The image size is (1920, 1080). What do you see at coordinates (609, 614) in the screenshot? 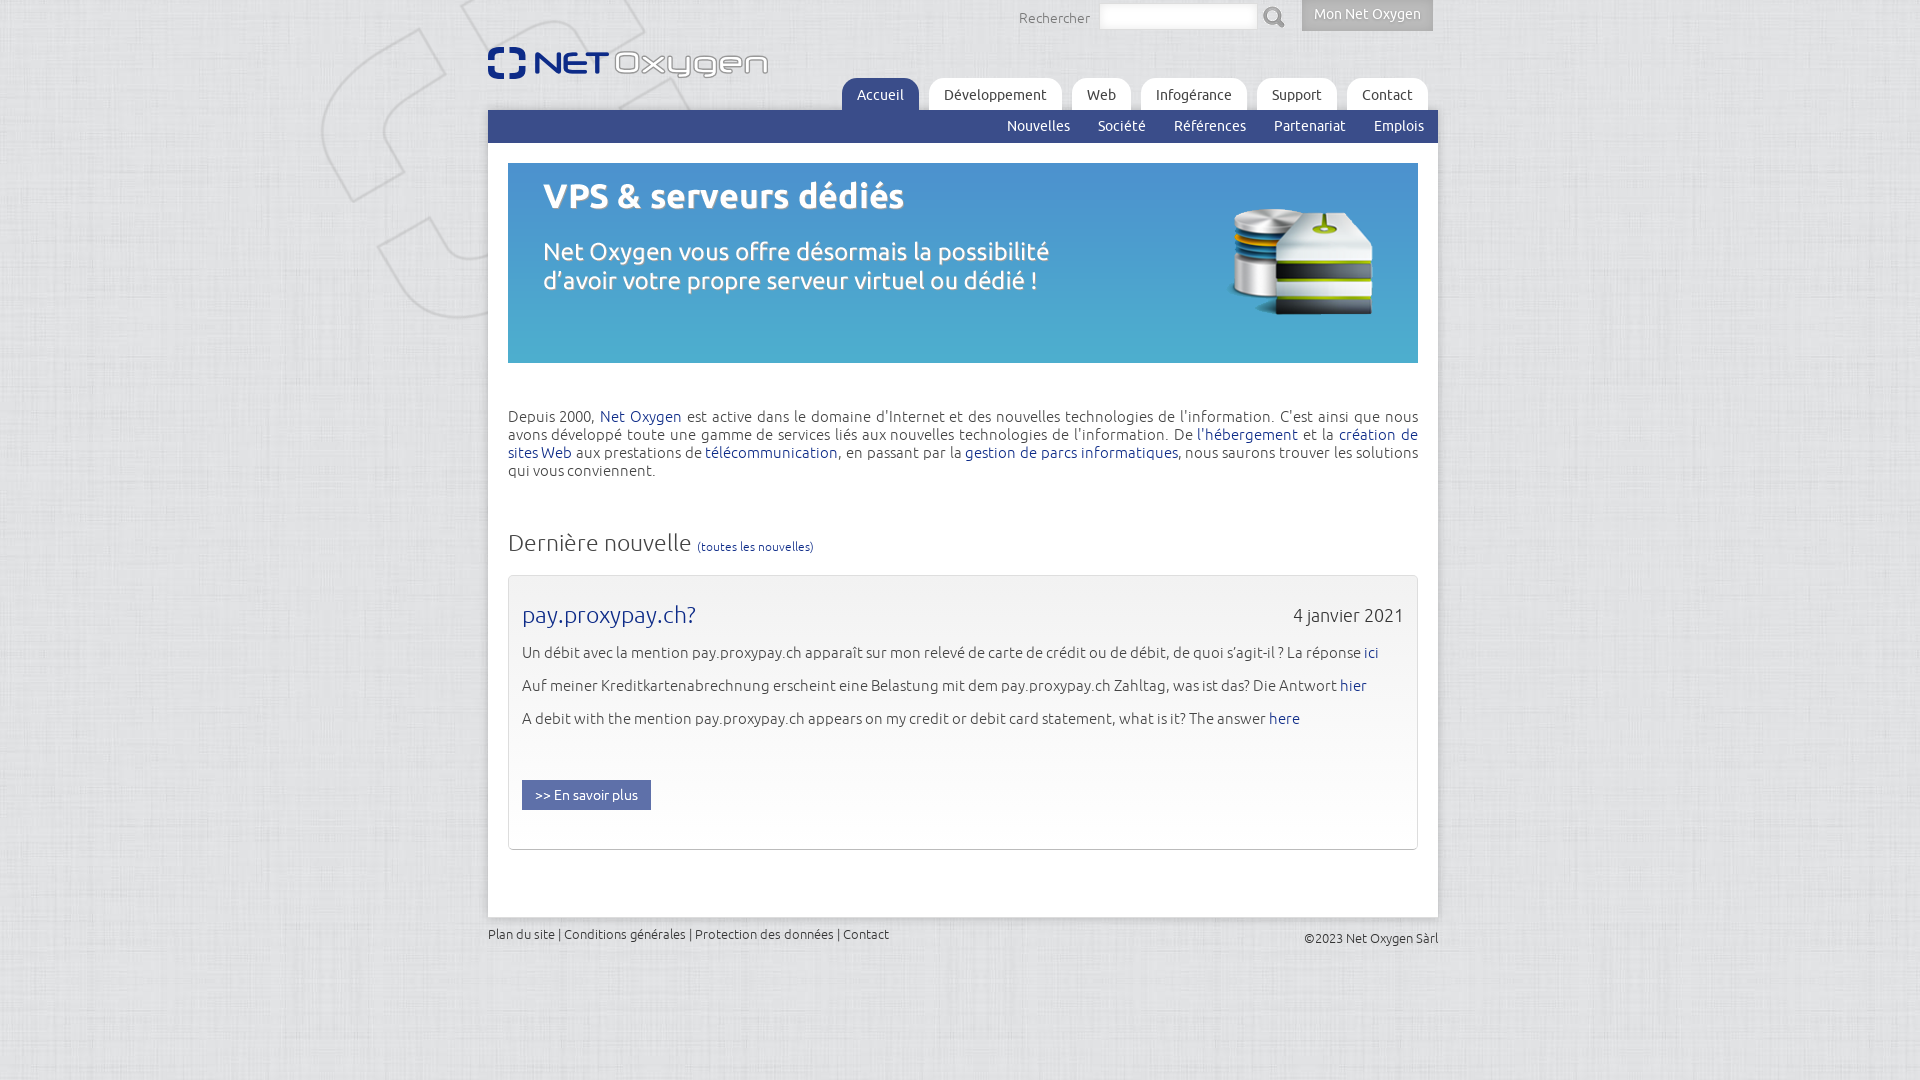
I see `pay.proxypay.ch?` at bounding box center [609, 614].